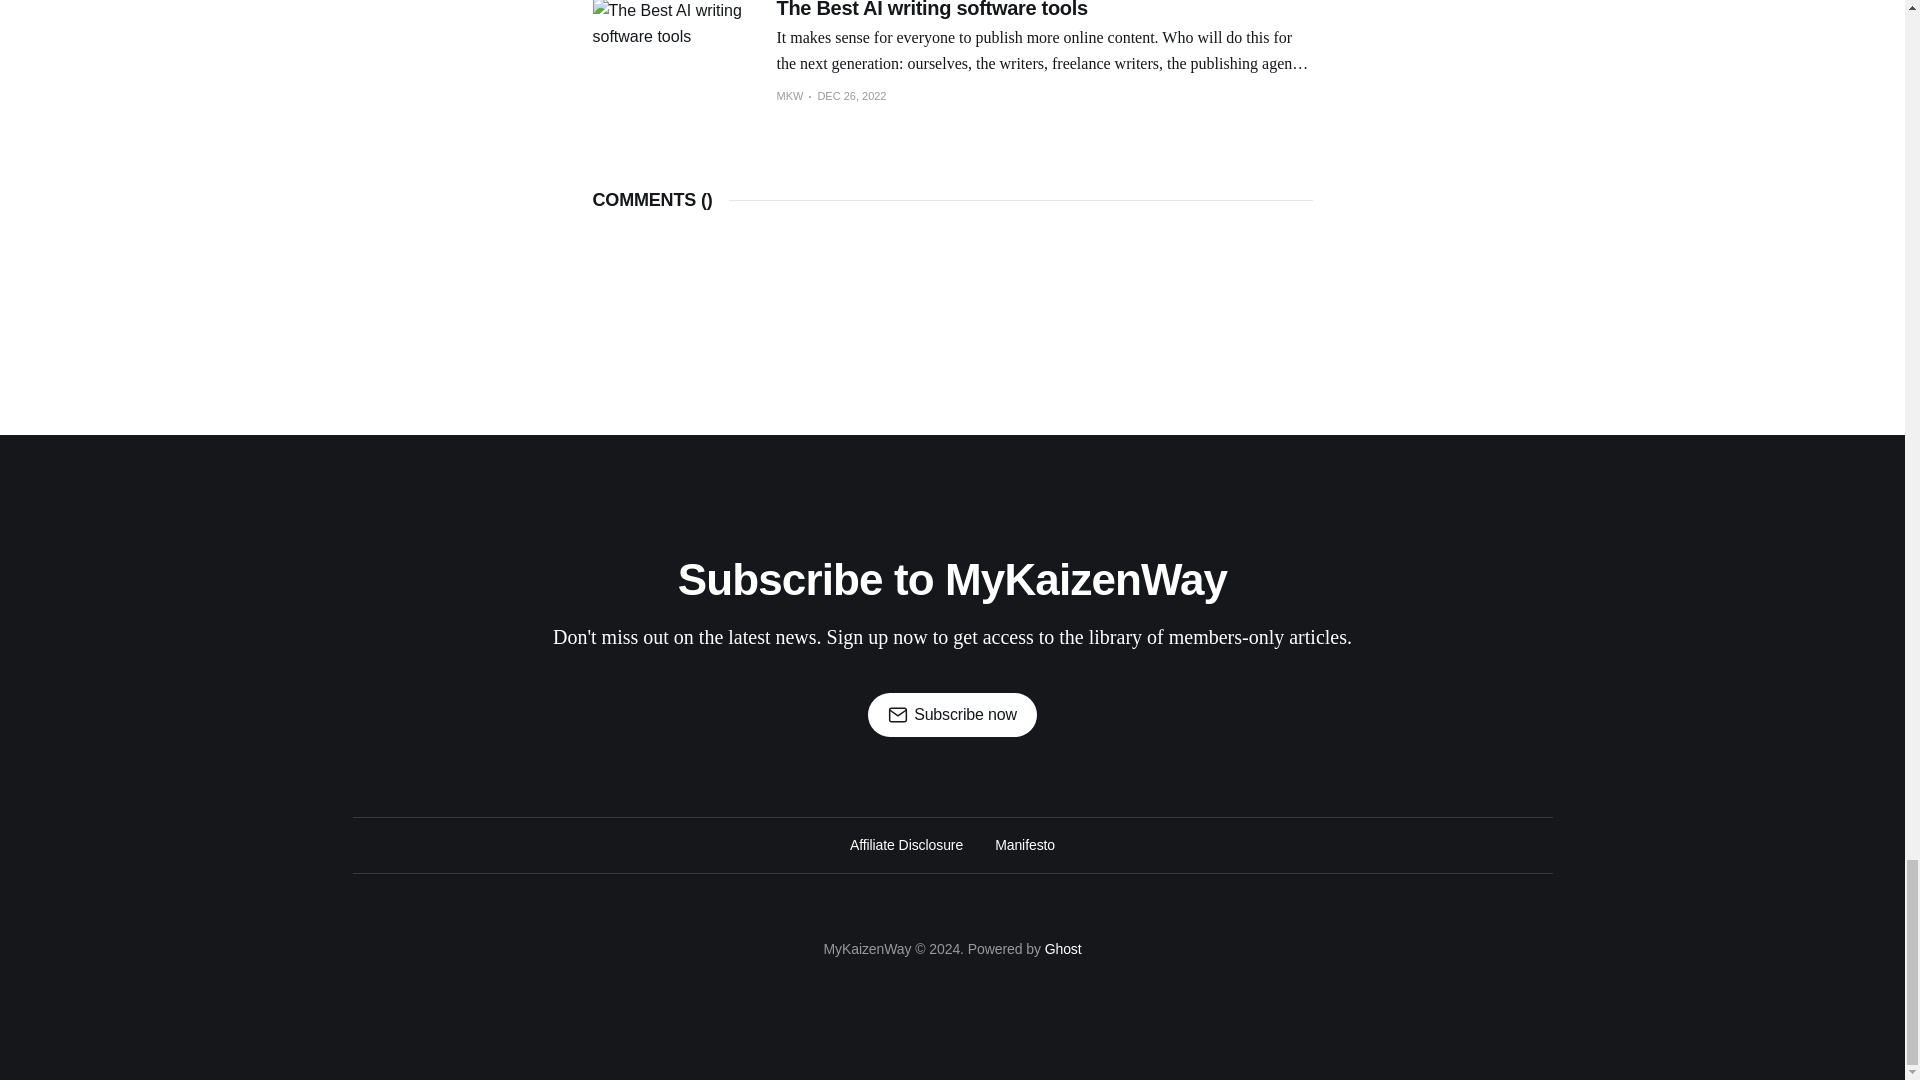 This screenshot has height=1080, width=1920. Describe the element at coordinates (952, 714) in the screenshot. I see `Subscribe now` at that location.